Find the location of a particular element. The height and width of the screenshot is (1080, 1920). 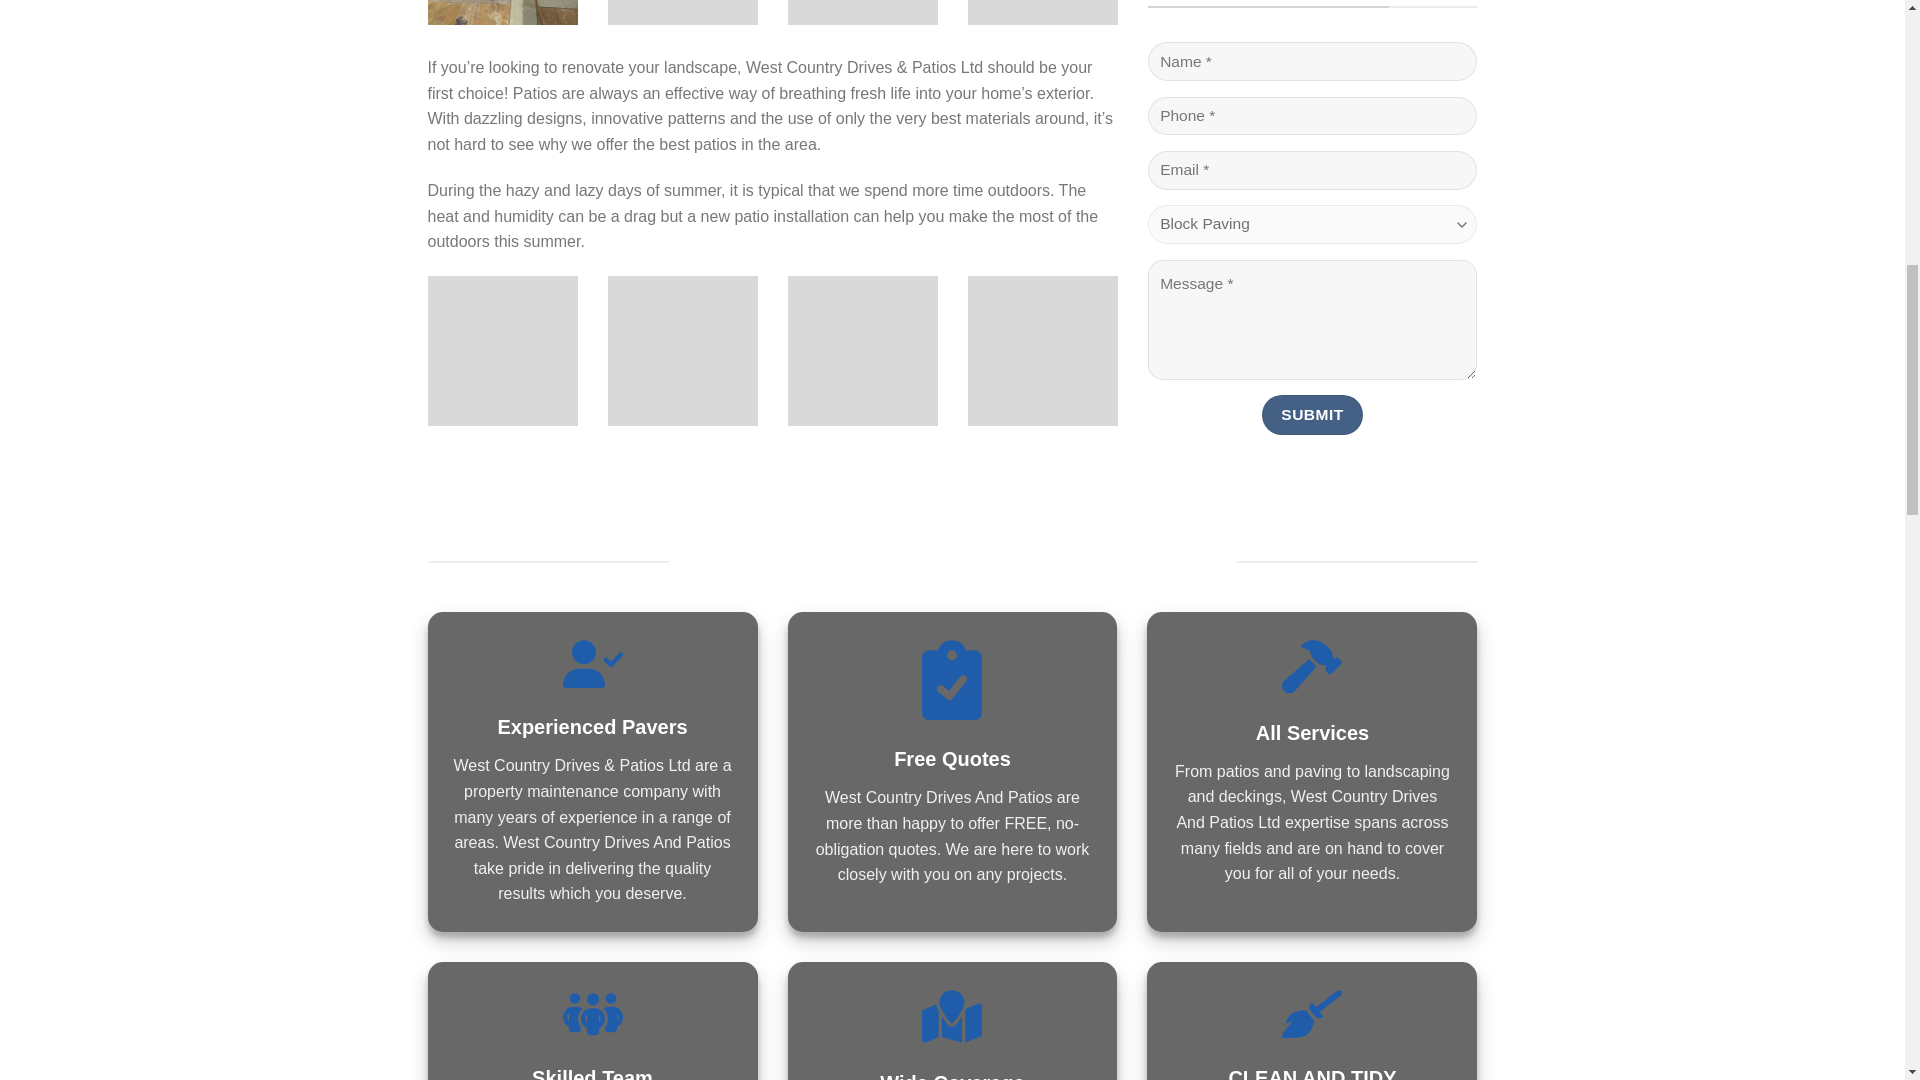

Submit is located at coordinates (1312, 98).